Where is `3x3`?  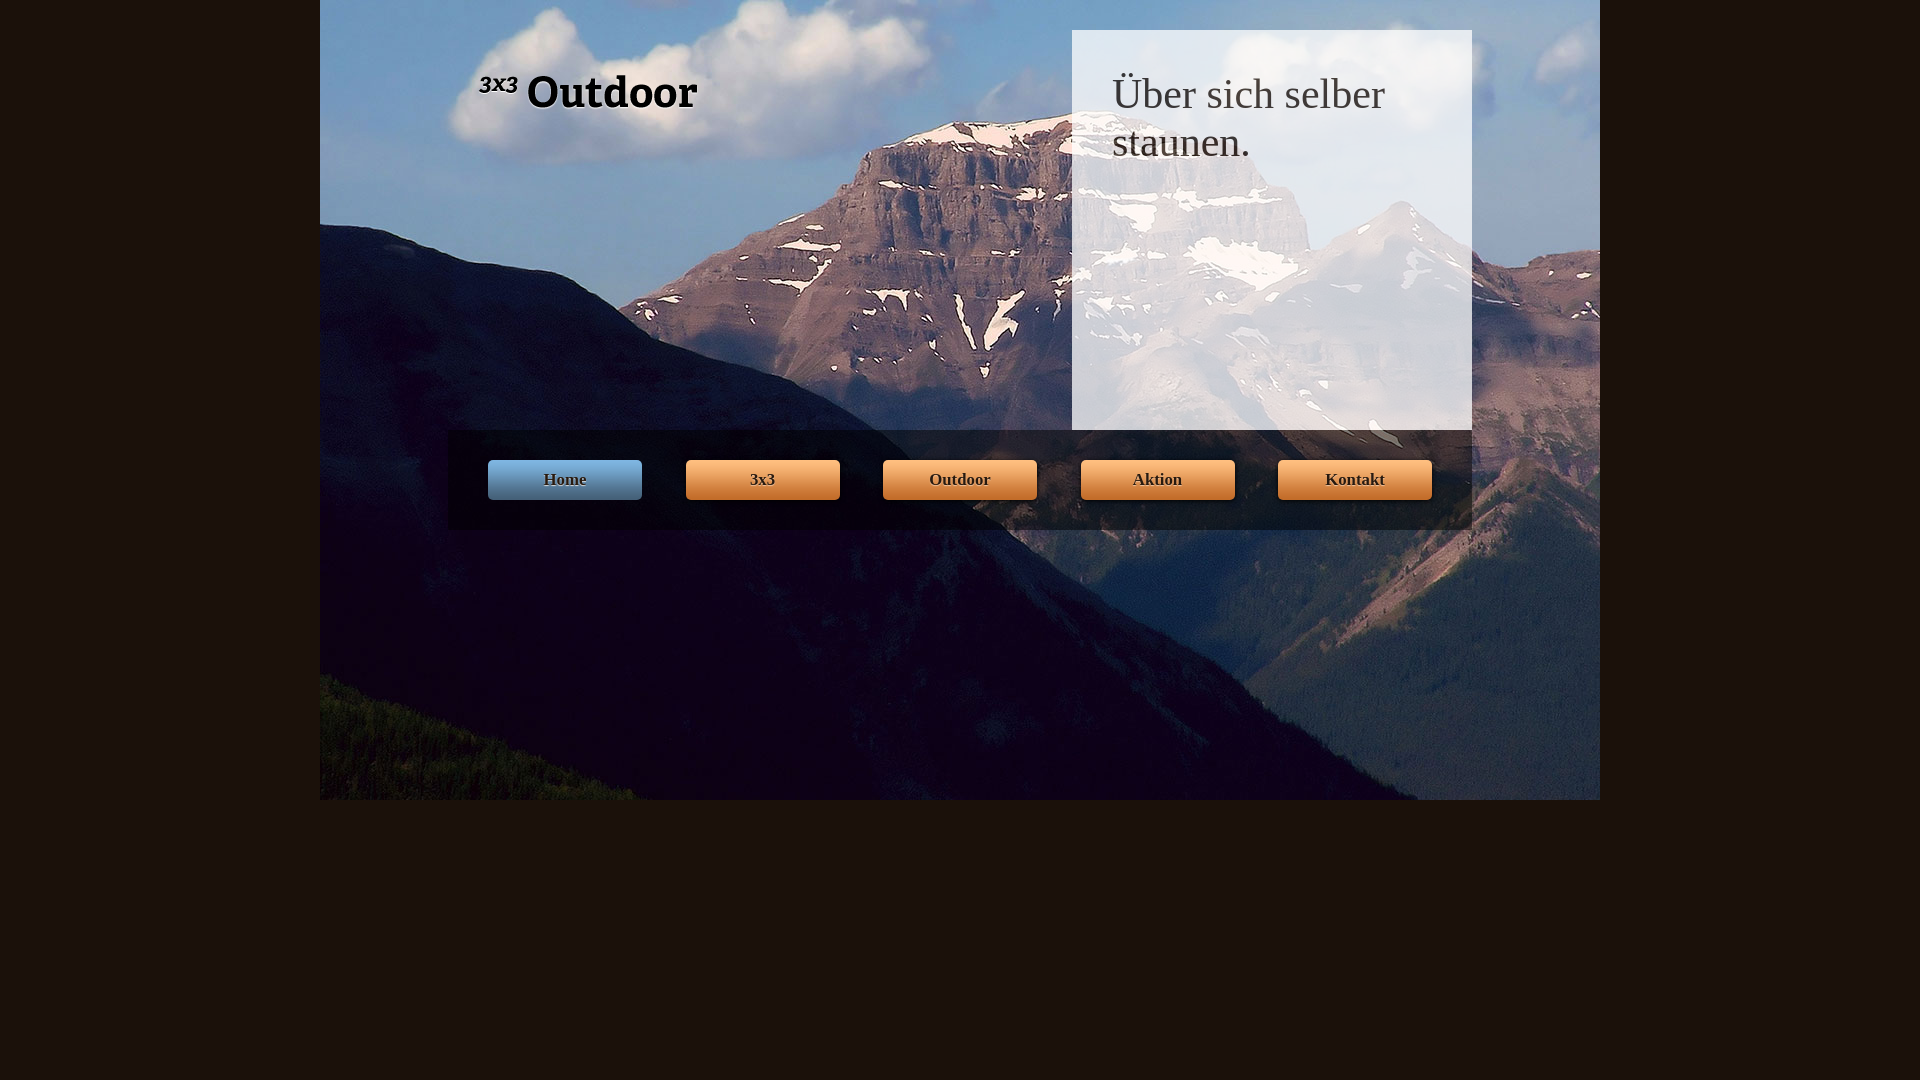 3x3 is located at coordinates (763, 480).